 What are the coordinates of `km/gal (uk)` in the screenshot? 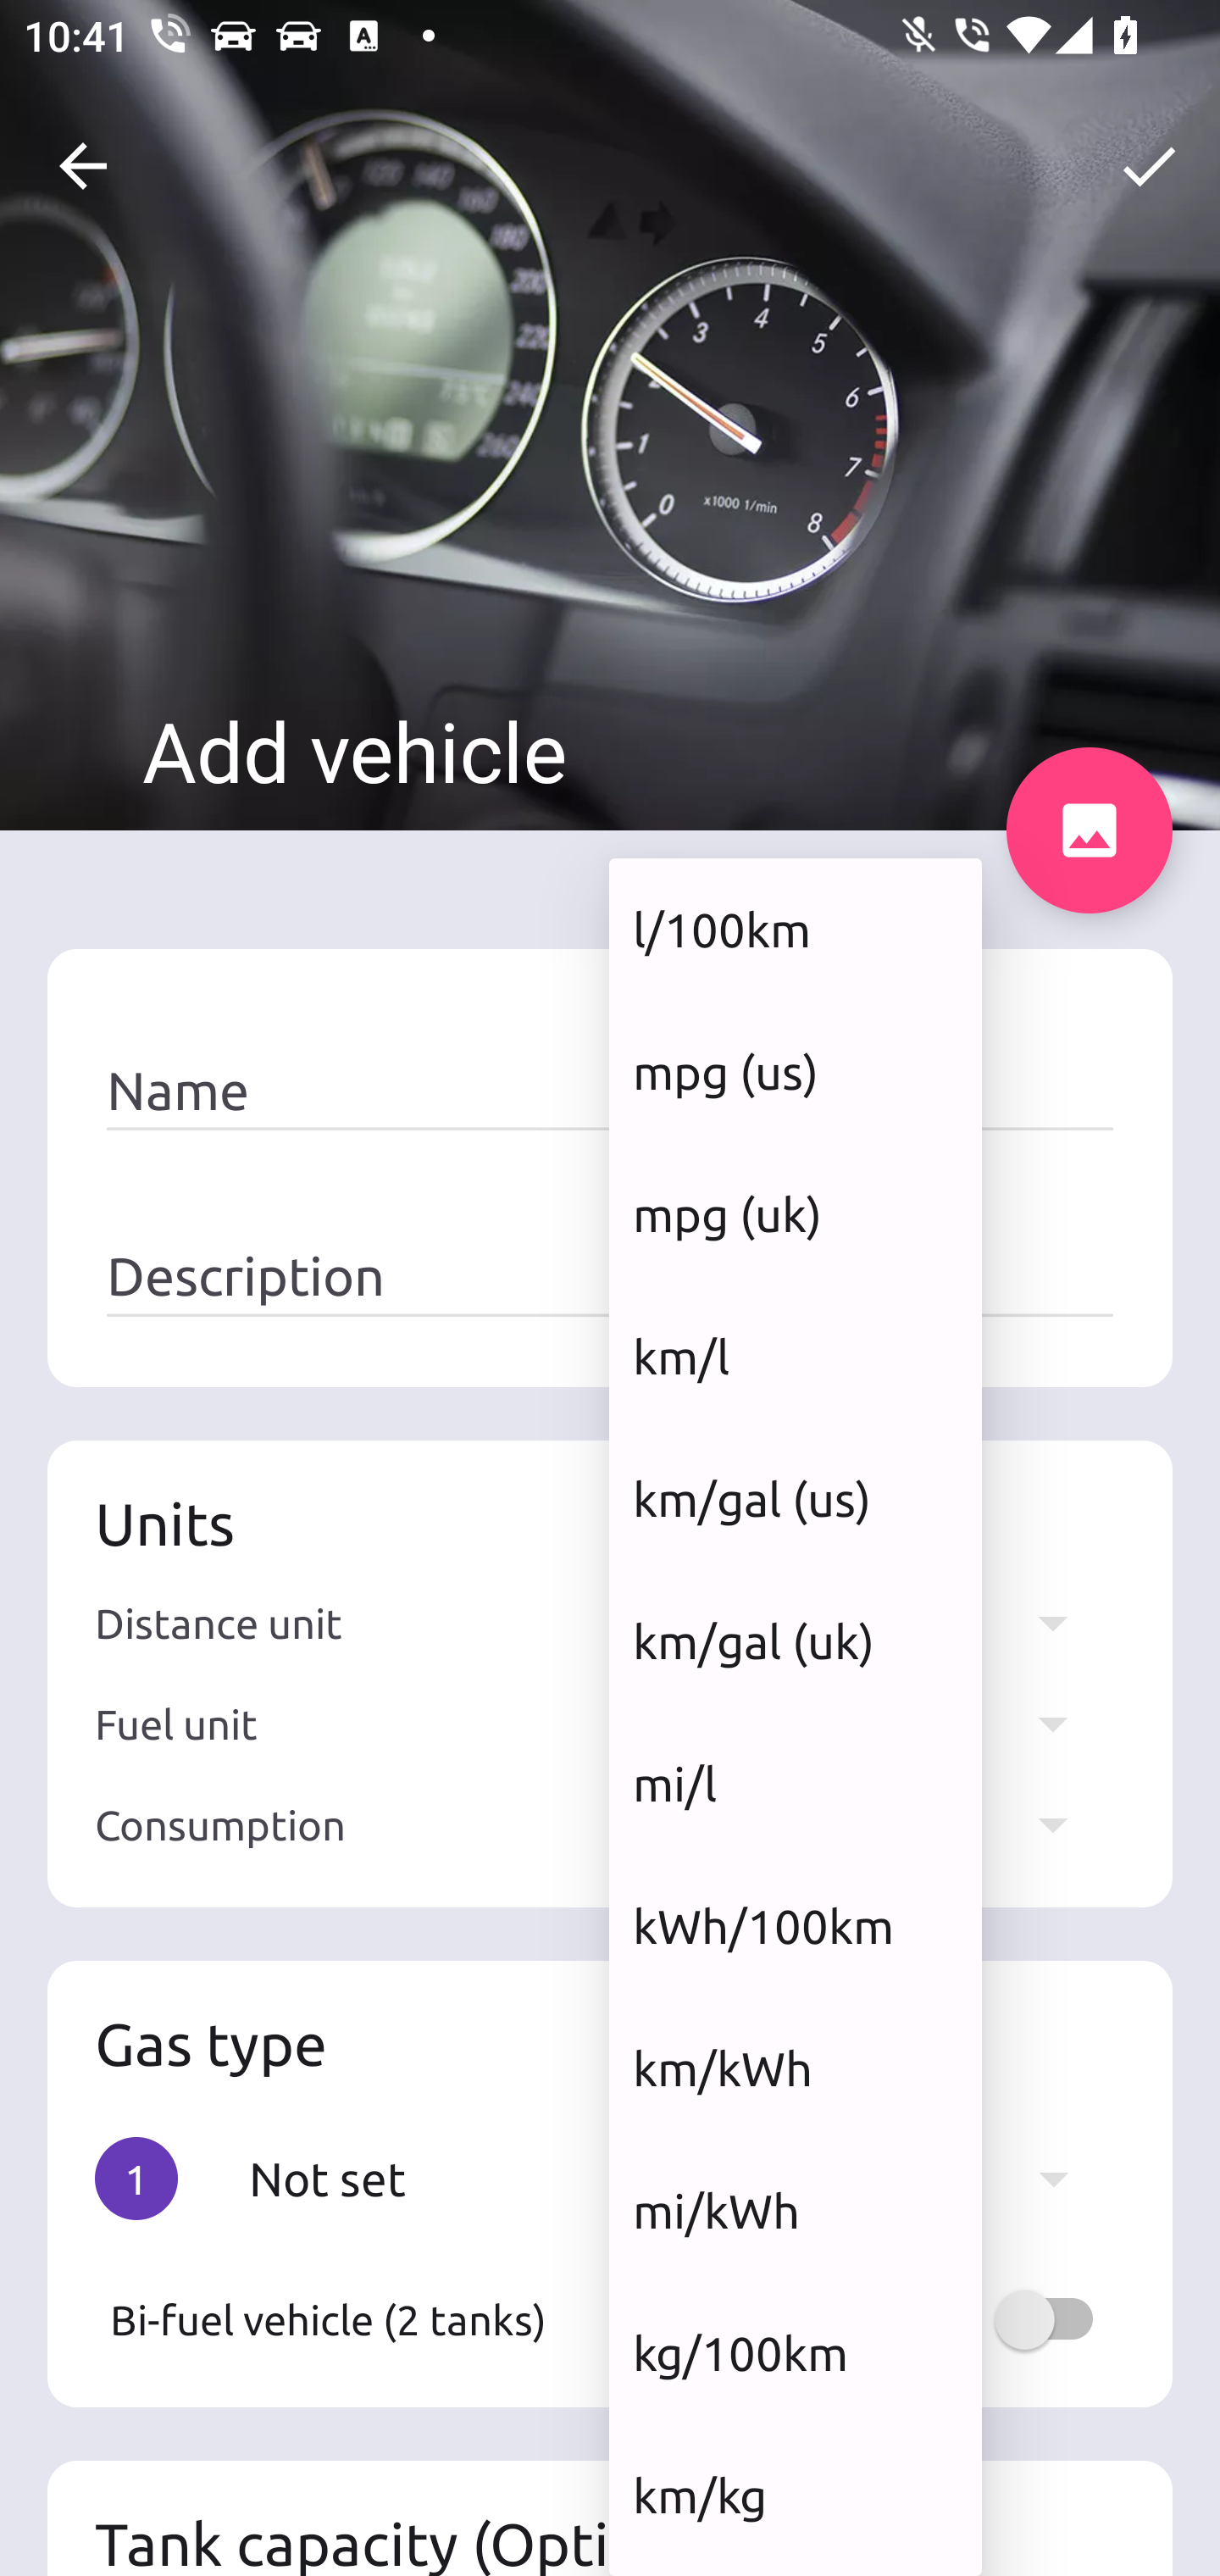 It's located at (795, 1642).